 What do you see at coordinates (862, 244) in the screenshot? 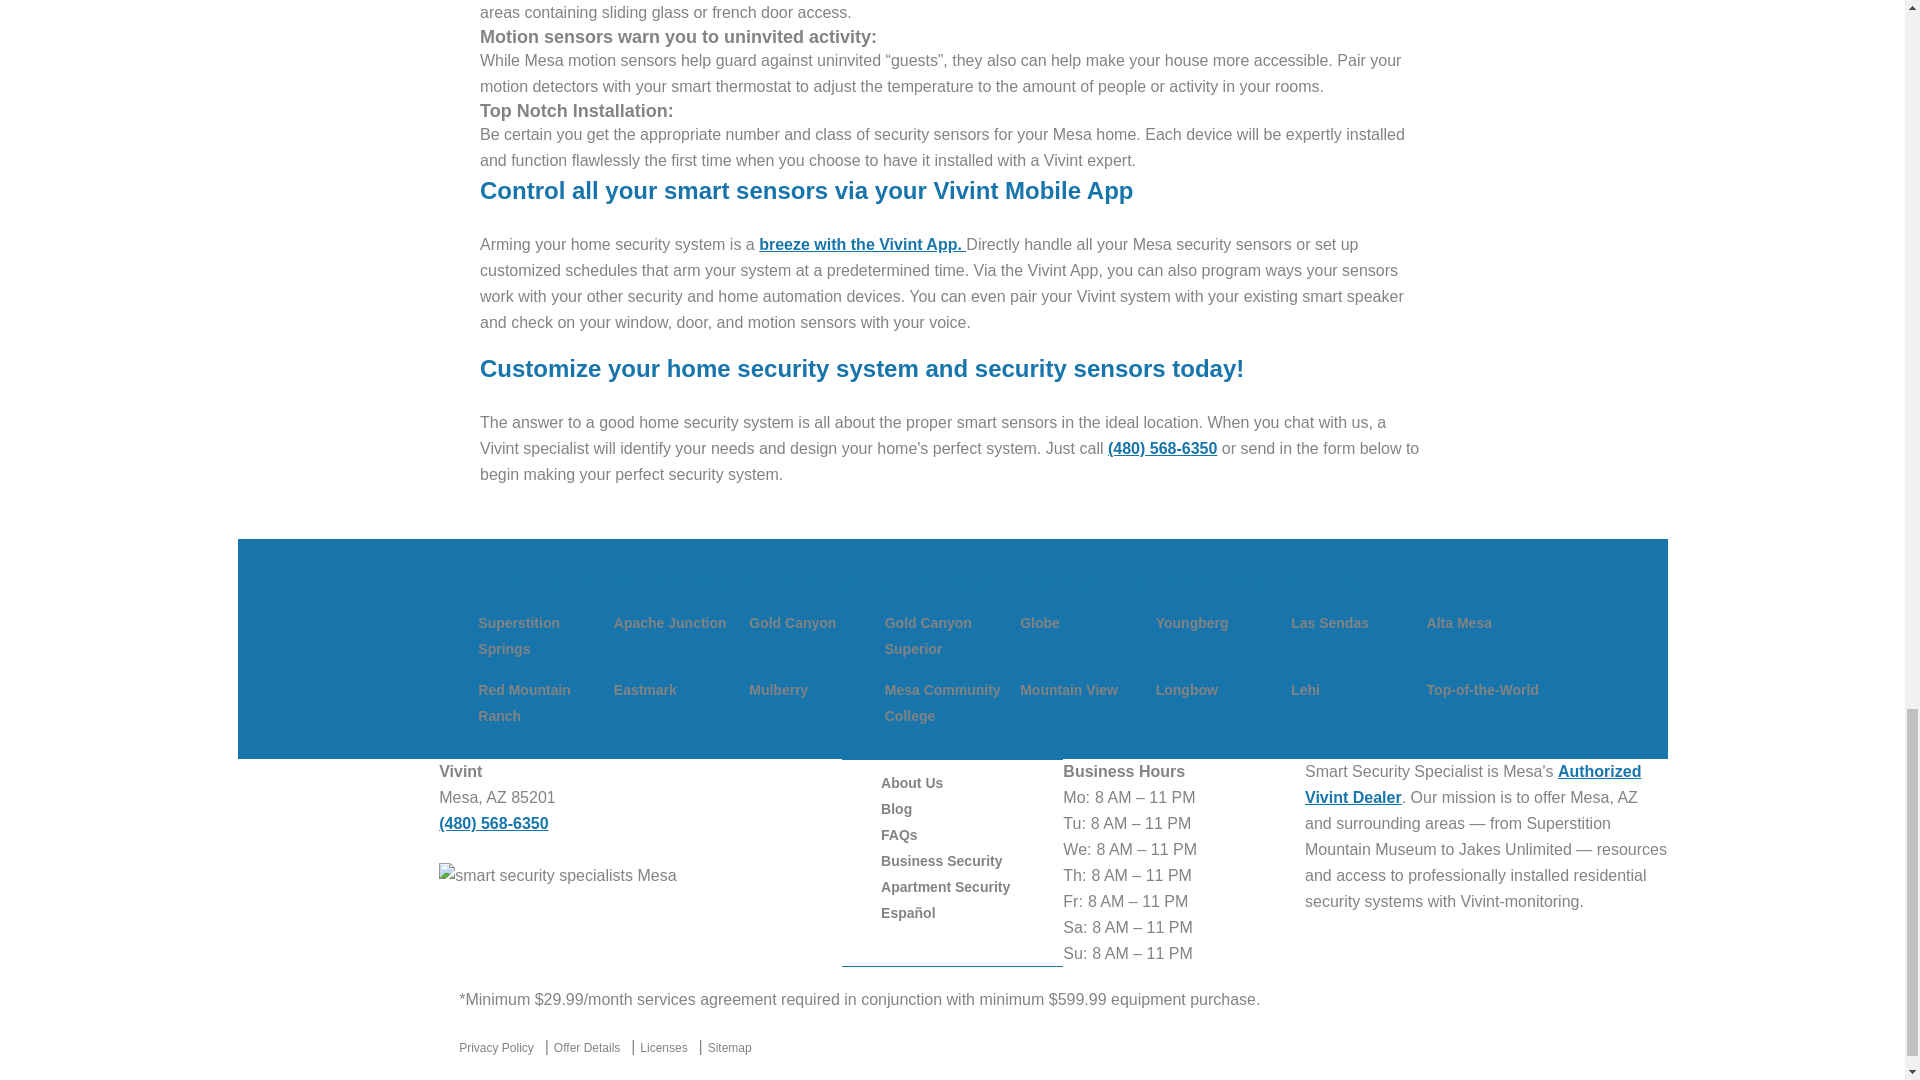
I see `The Vivint App` at bounding box center [862, 244].